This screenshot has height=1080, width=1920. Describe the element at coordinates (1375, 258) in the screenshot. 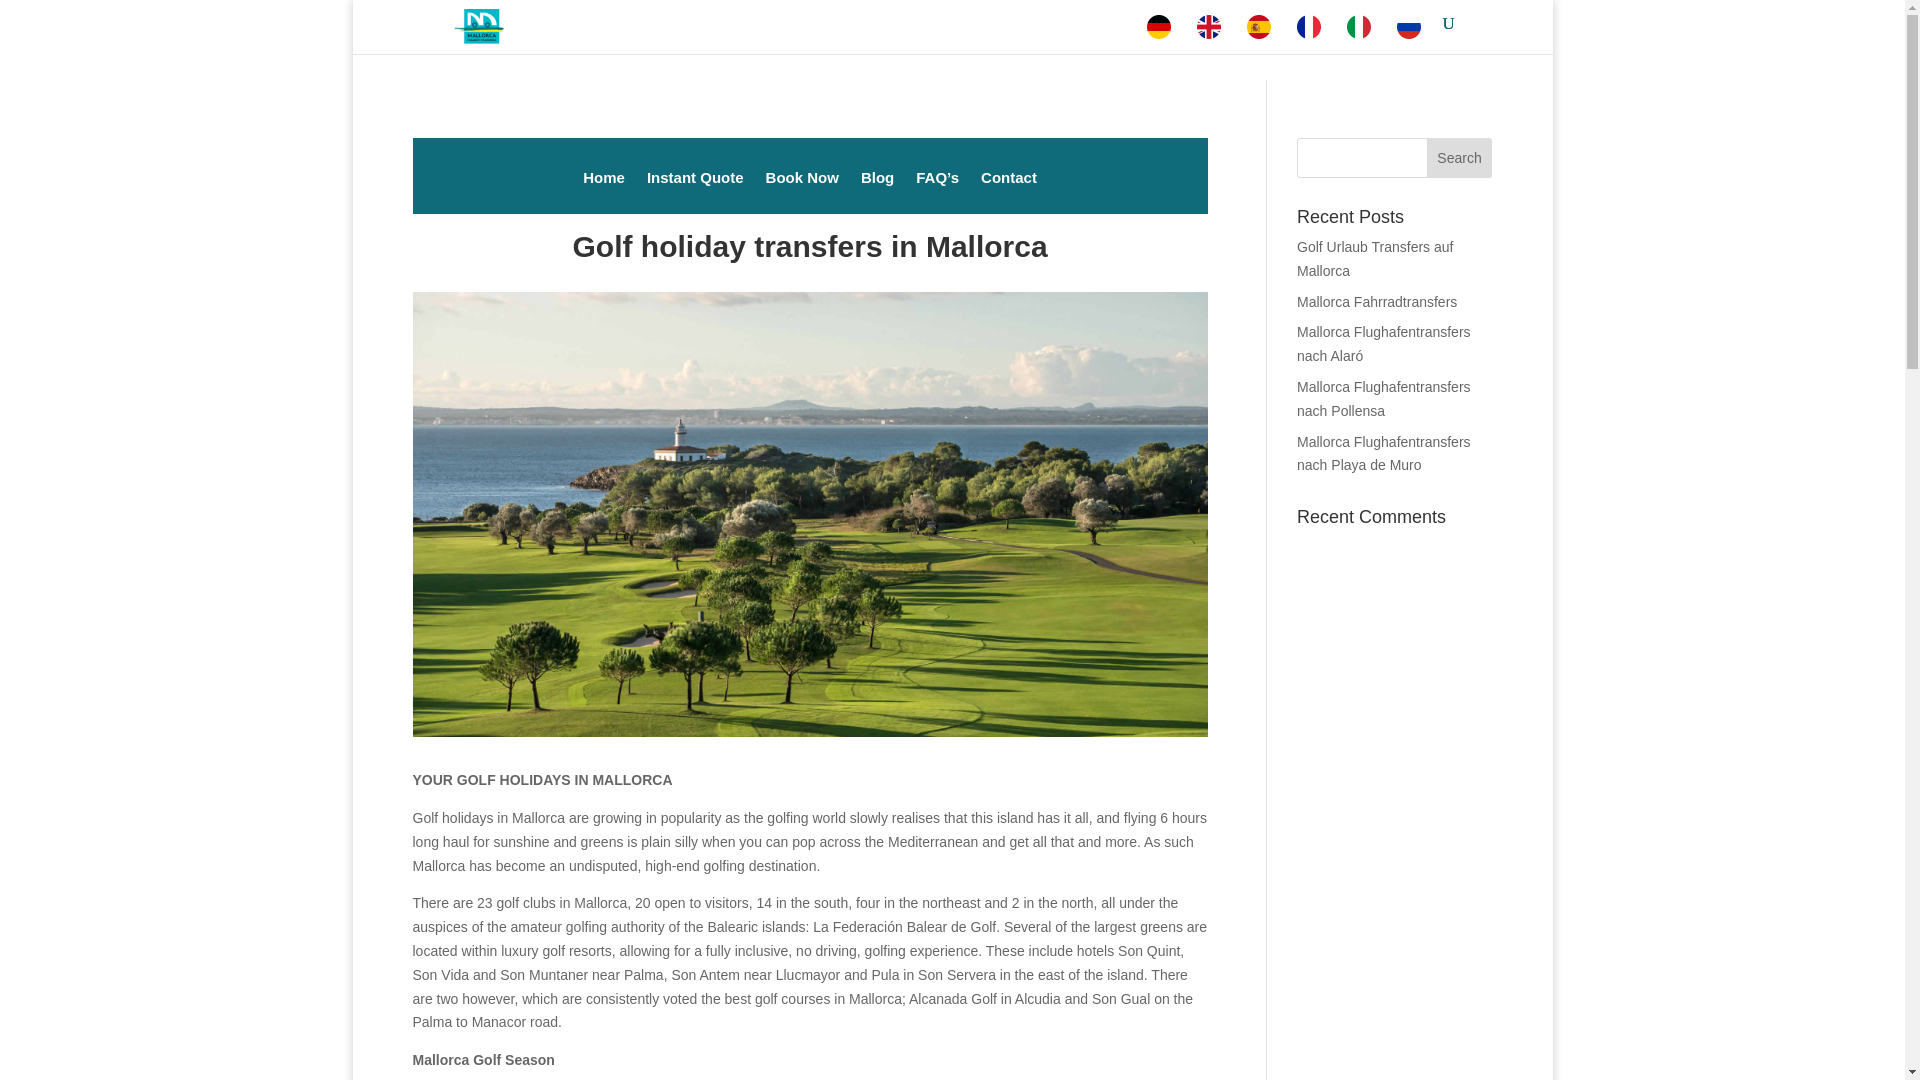

I see `Golf Urlaub Transfers auf Mallorca` at that location.